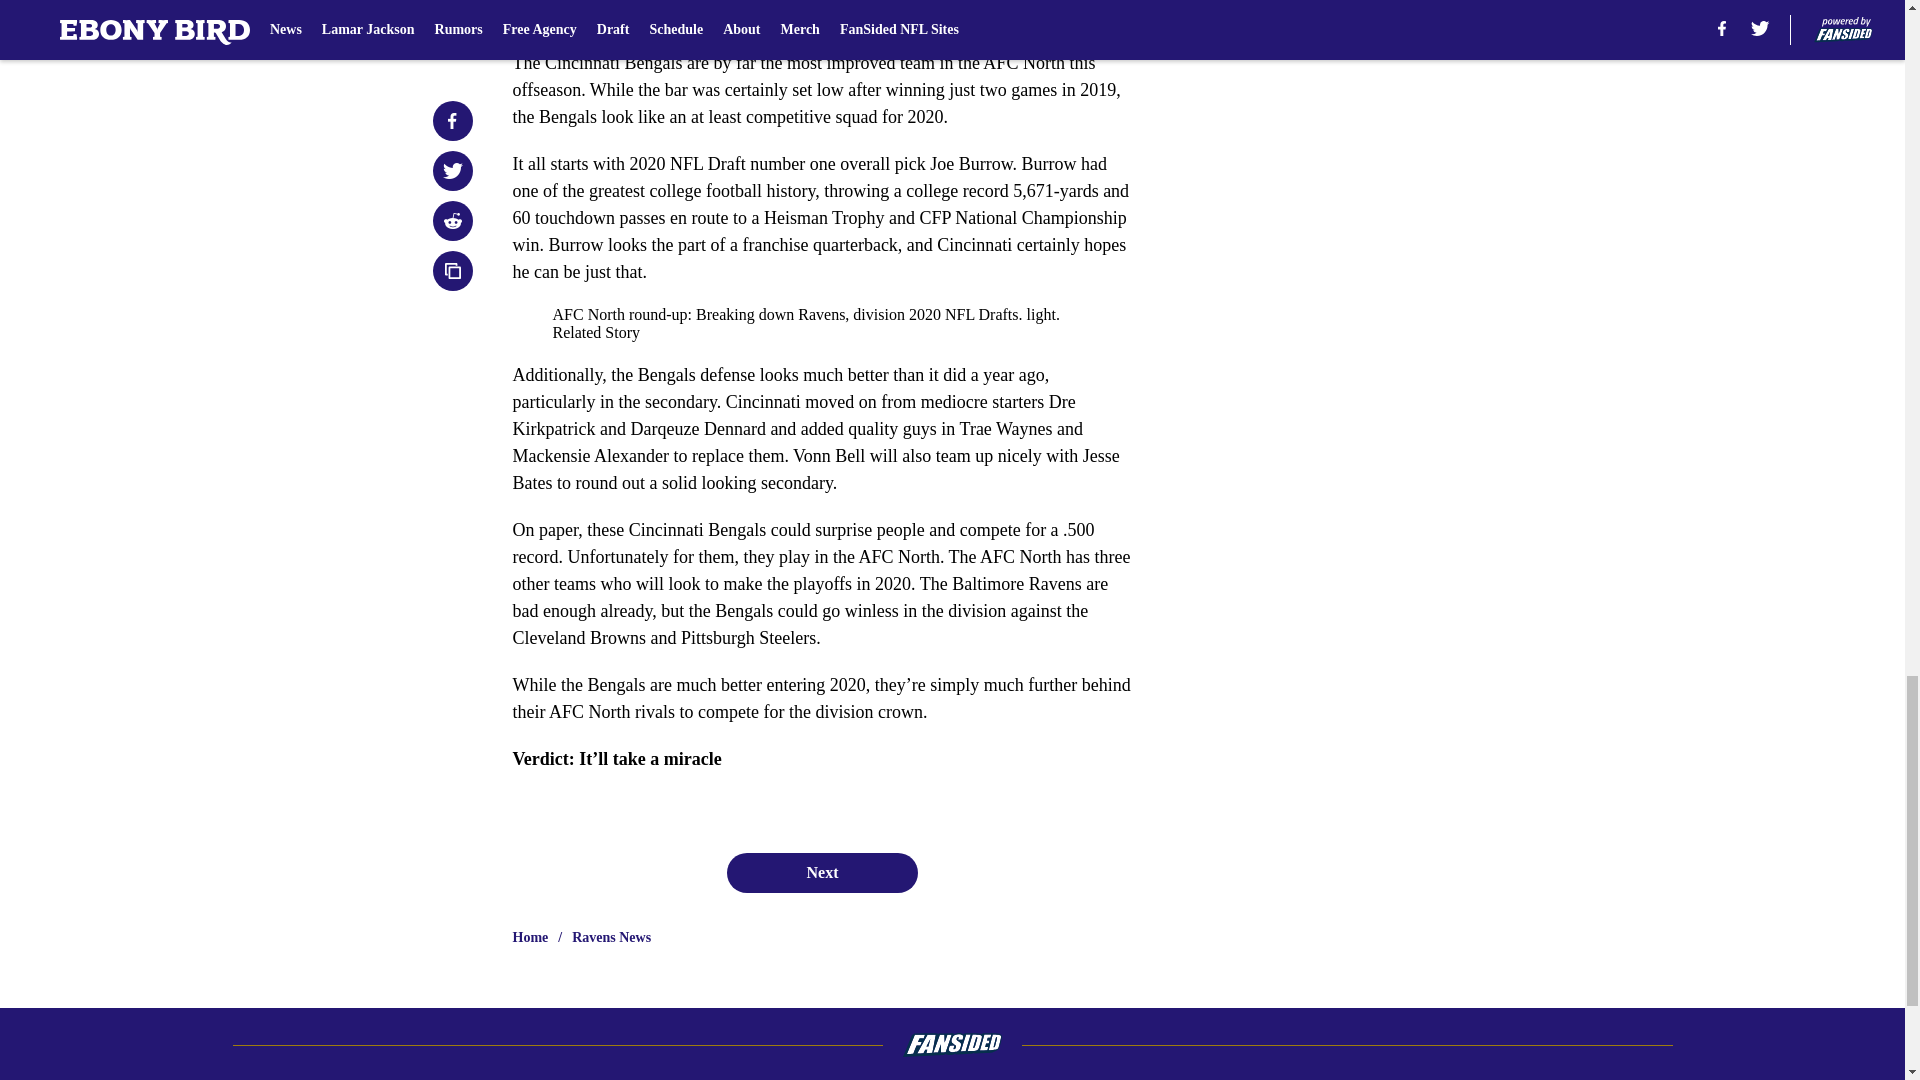  What do you see at coordinates (821, 873) in the screenshot?
I see `Next` at bounding box center [821, 873].